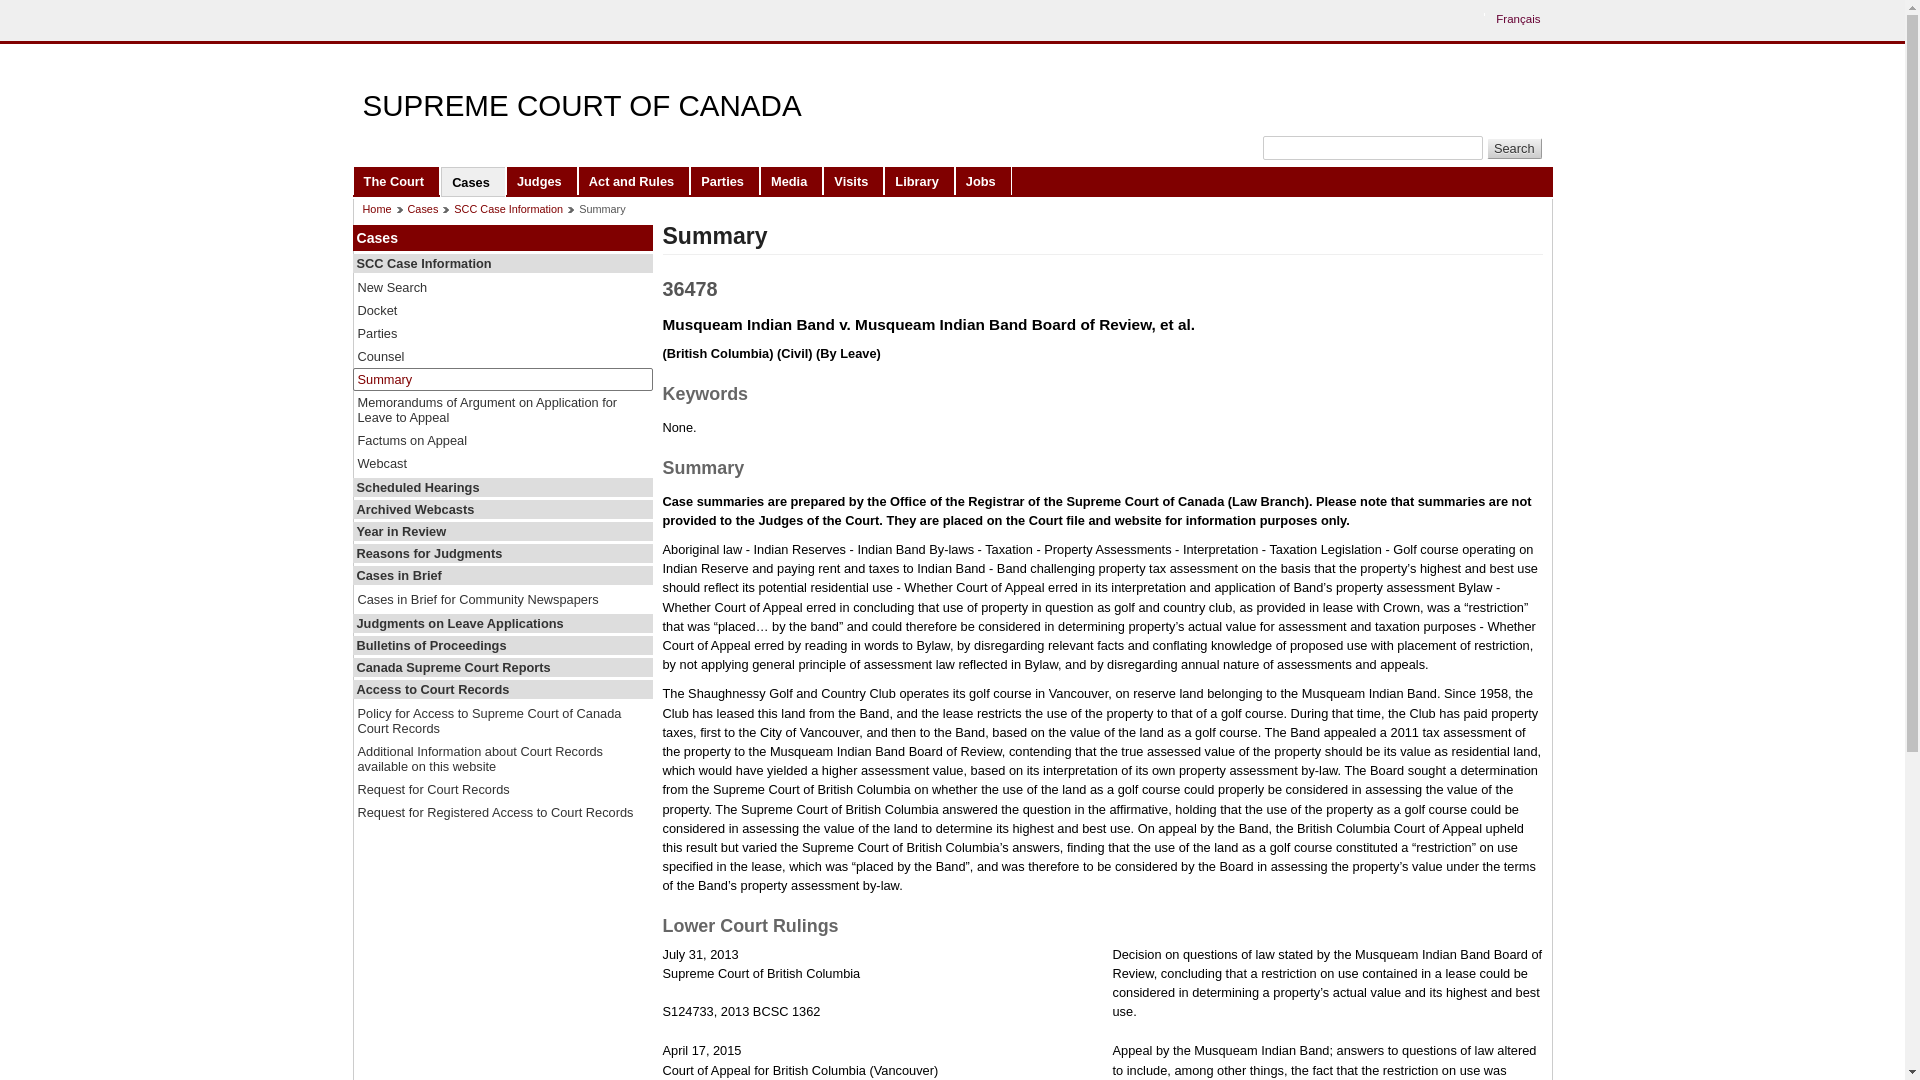 The image size is (1920, 1080). What do you see at coordinates (958, 14) in the screenshot?
I see `Skip to main content` at bounding box center [958, 14].